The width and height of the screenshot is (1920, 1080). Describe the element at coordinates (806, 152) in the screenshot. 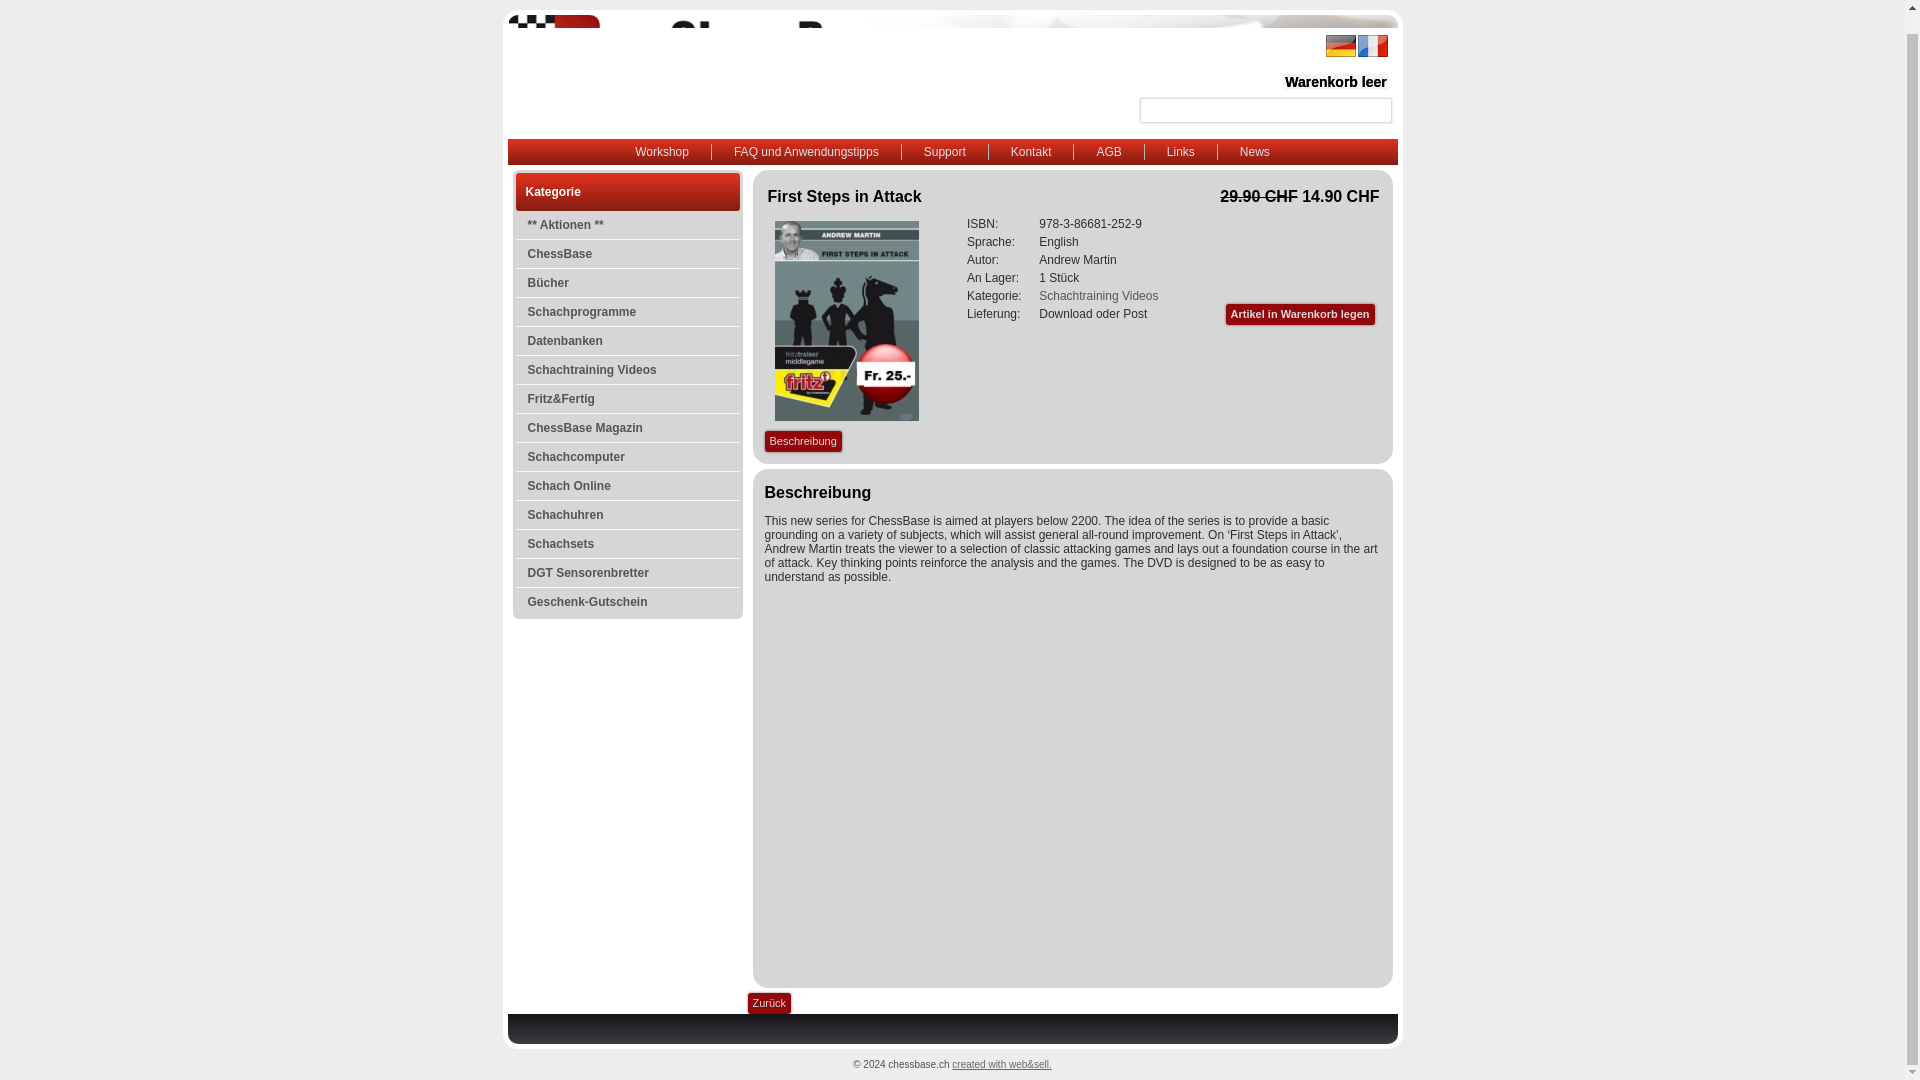

I see `FAQ und Anwendungstipps` at that location.